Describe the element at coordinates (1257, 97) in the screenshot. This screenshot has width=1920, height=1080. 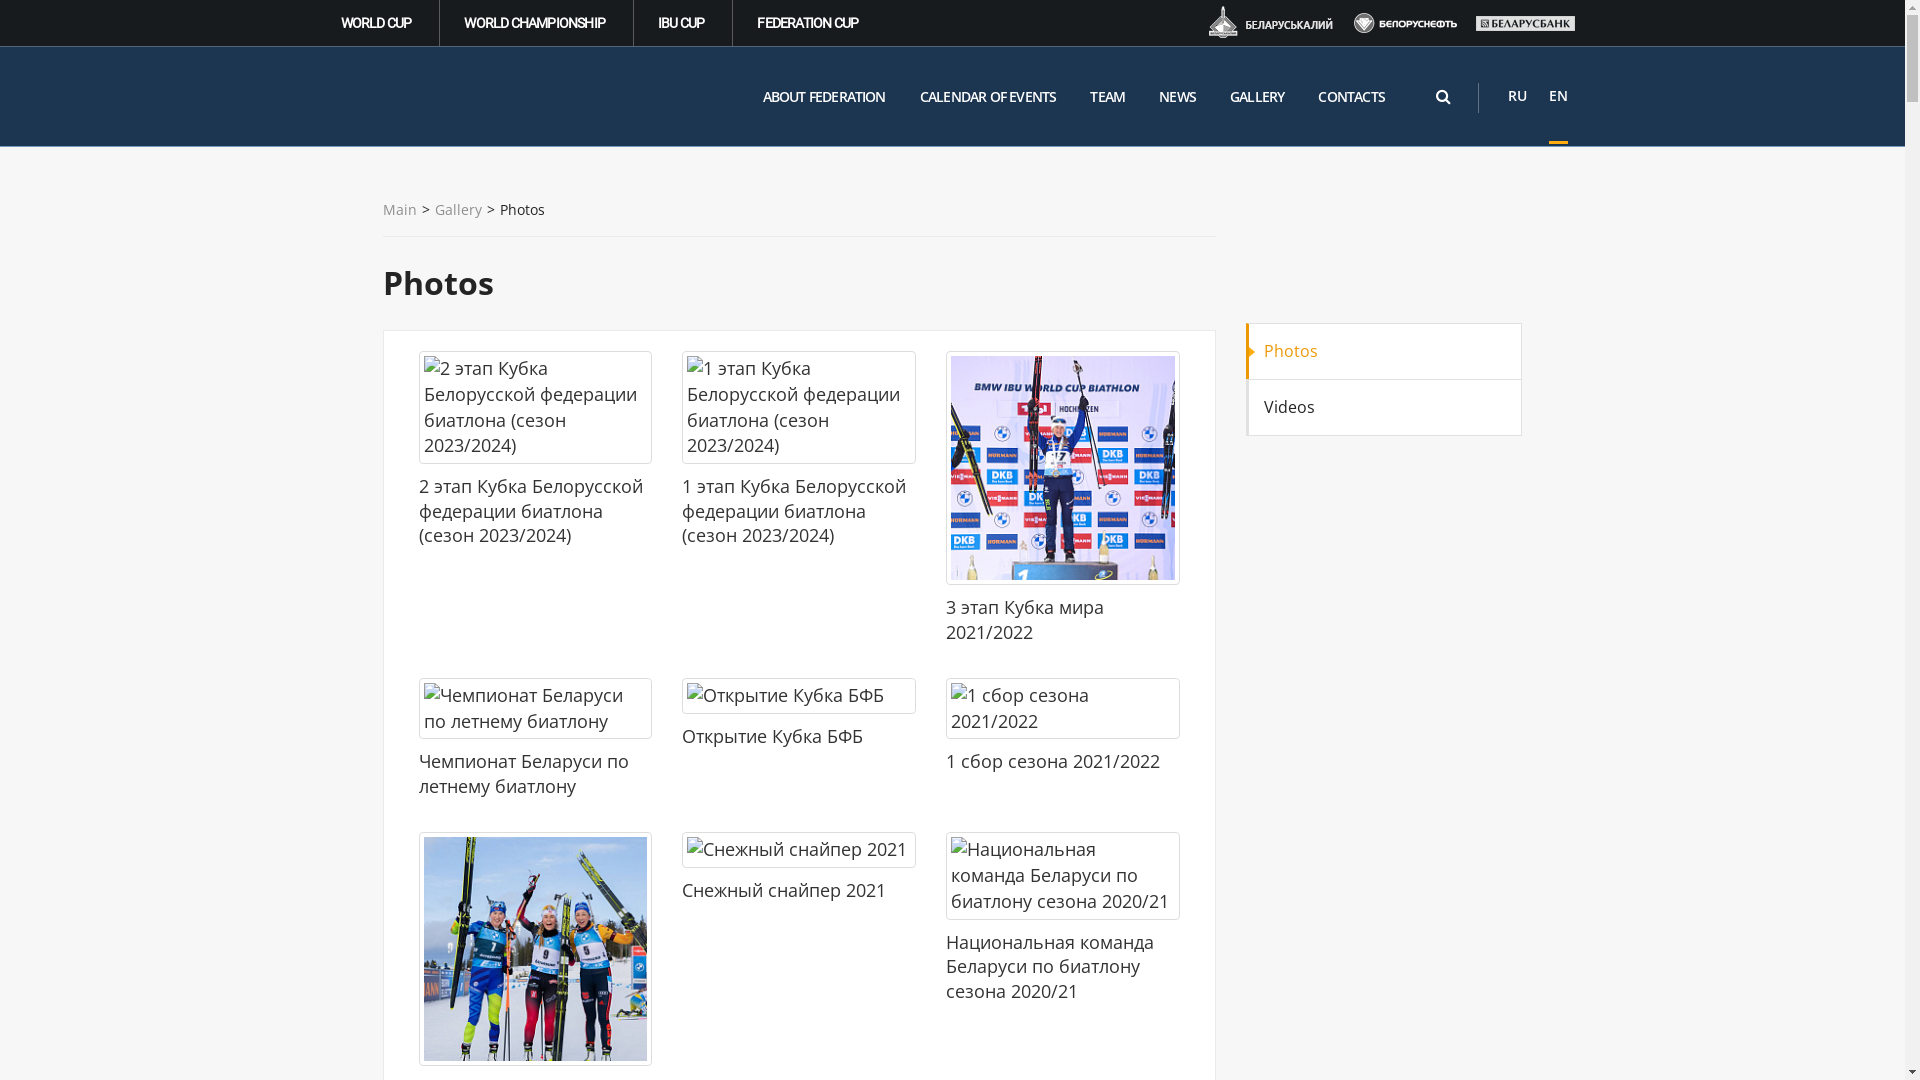
I see `GALLERY` at that location.